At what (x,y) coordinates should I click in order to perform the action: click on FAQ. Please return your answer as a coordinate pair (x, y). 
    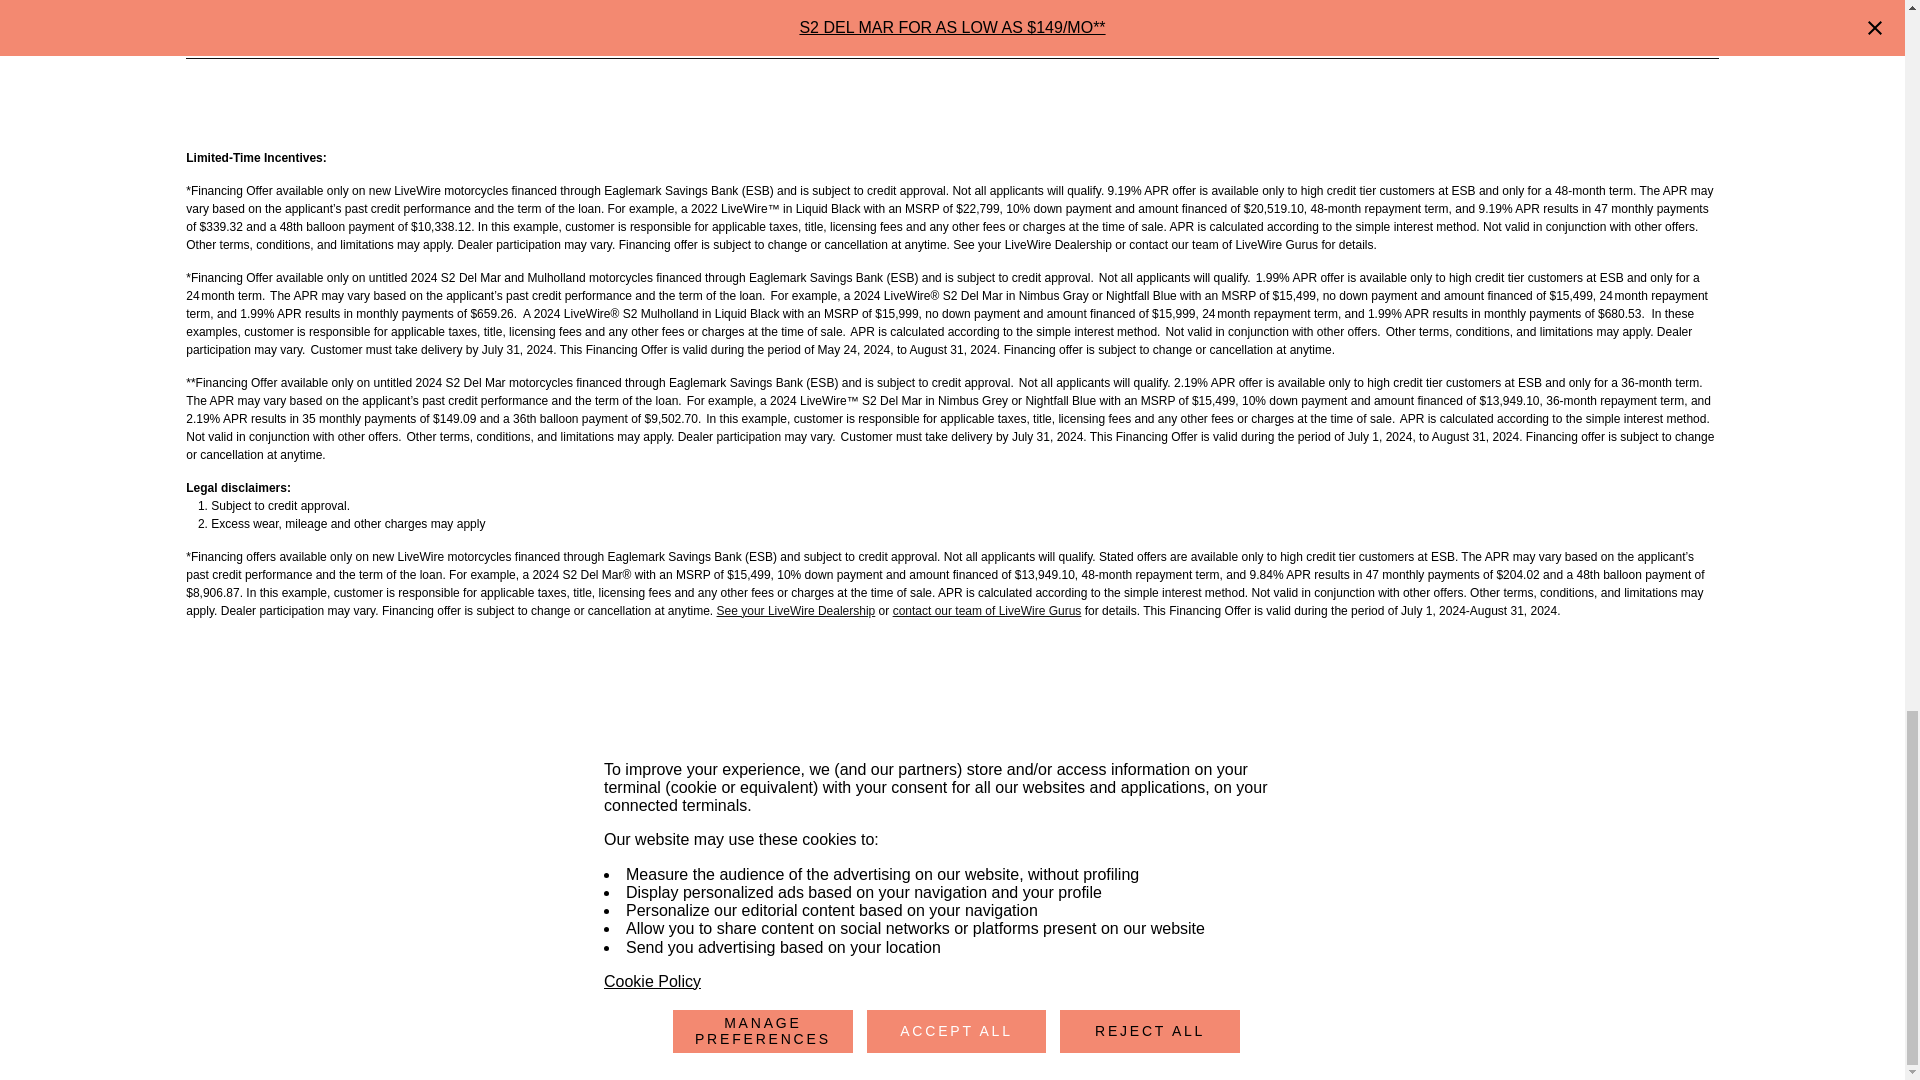
    Looking at the image, I should click on (1208, 955).